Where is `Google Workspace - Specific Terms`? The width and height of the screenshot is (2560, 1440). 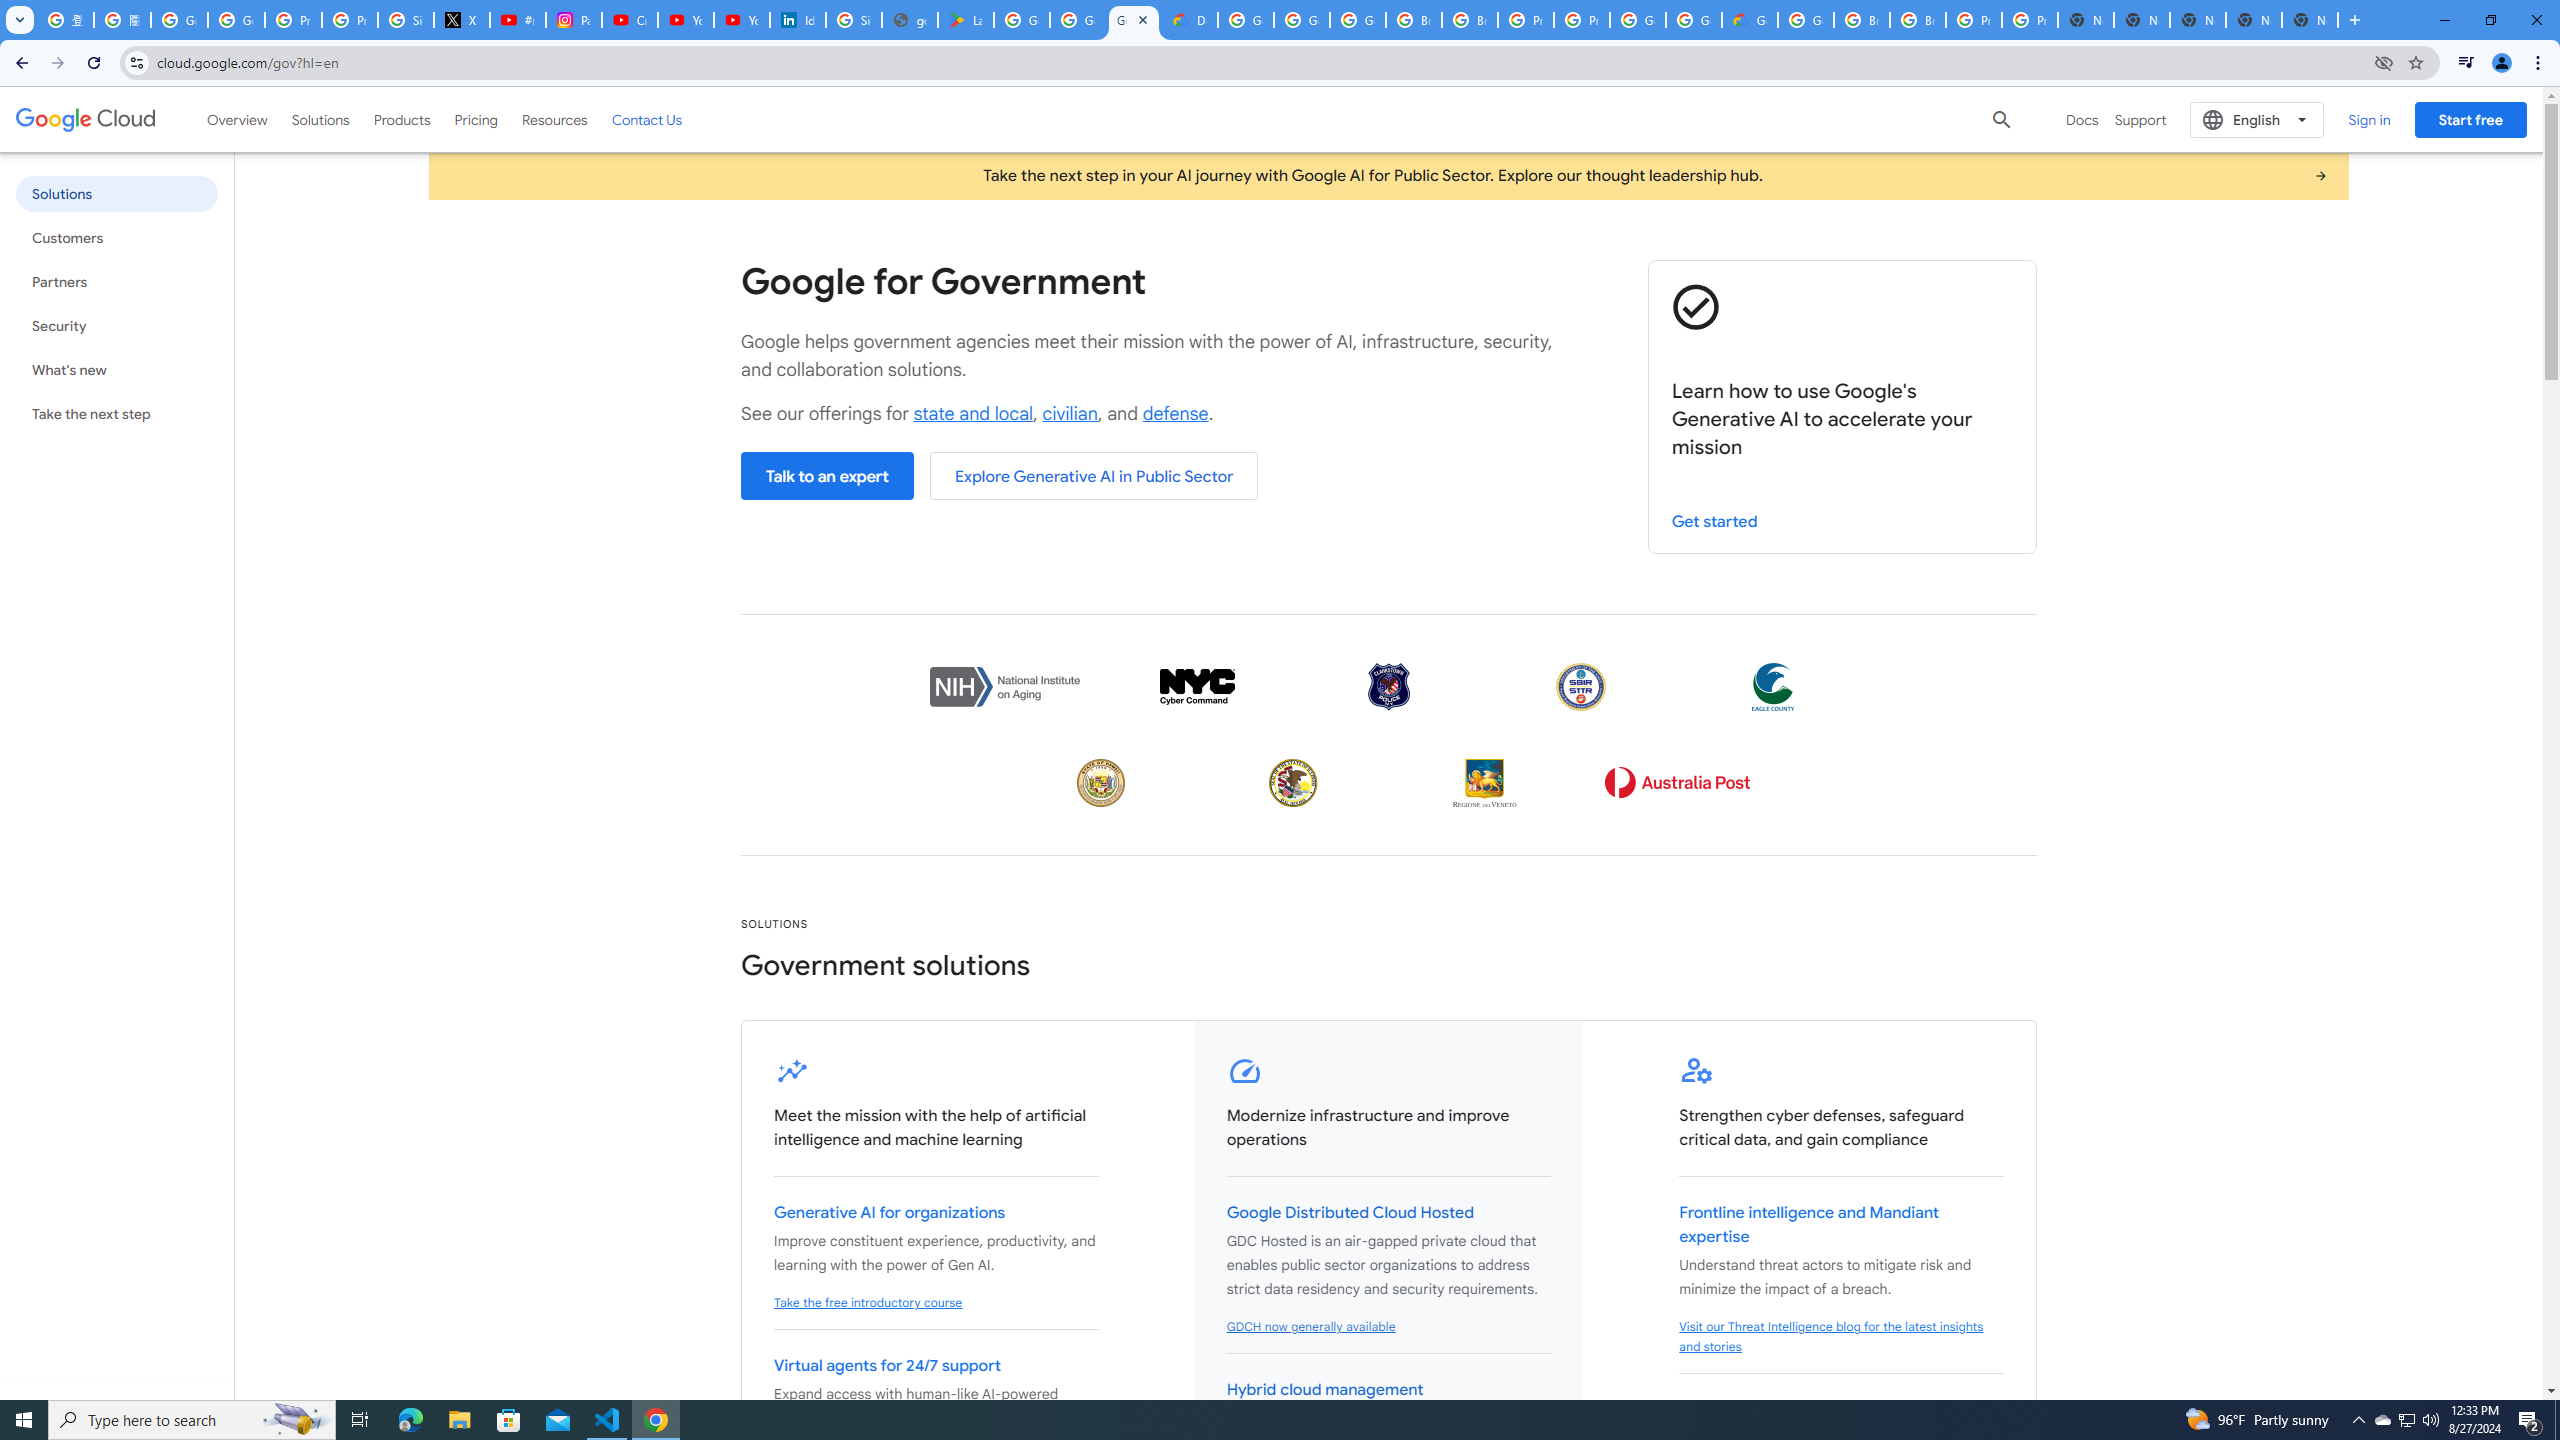
Google Workspace - Specific Terms is located at coordinates (1078, 20).